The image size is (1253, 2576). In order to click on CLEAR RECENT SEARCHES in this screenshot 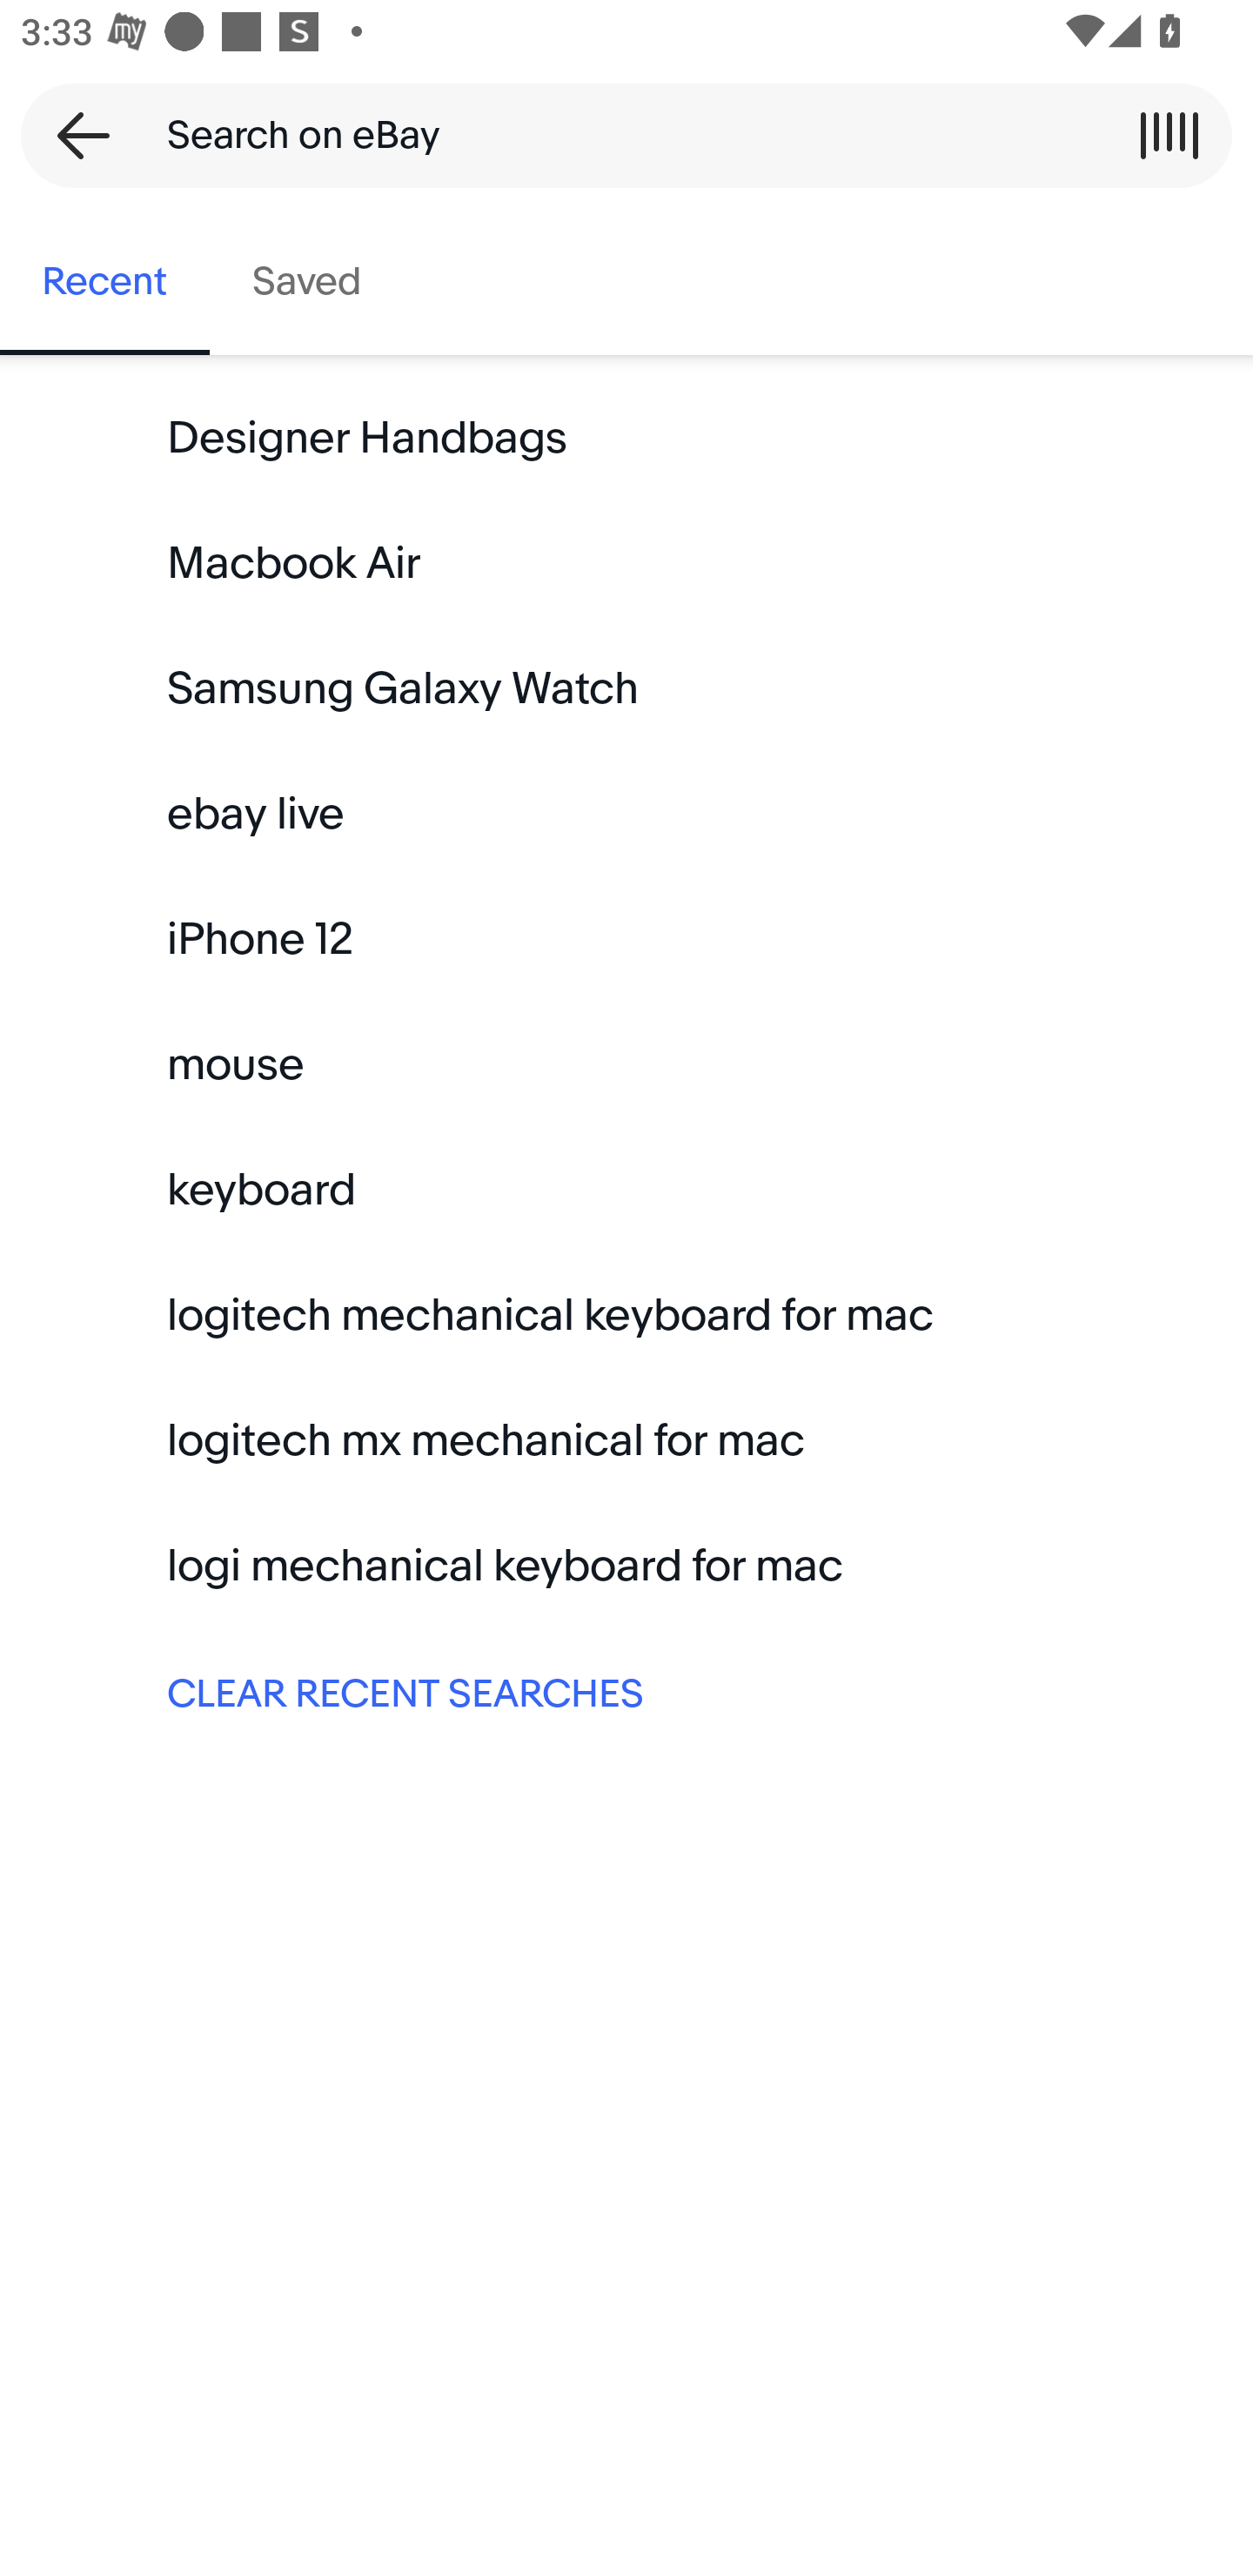, I will do `click(626, 1690)`.